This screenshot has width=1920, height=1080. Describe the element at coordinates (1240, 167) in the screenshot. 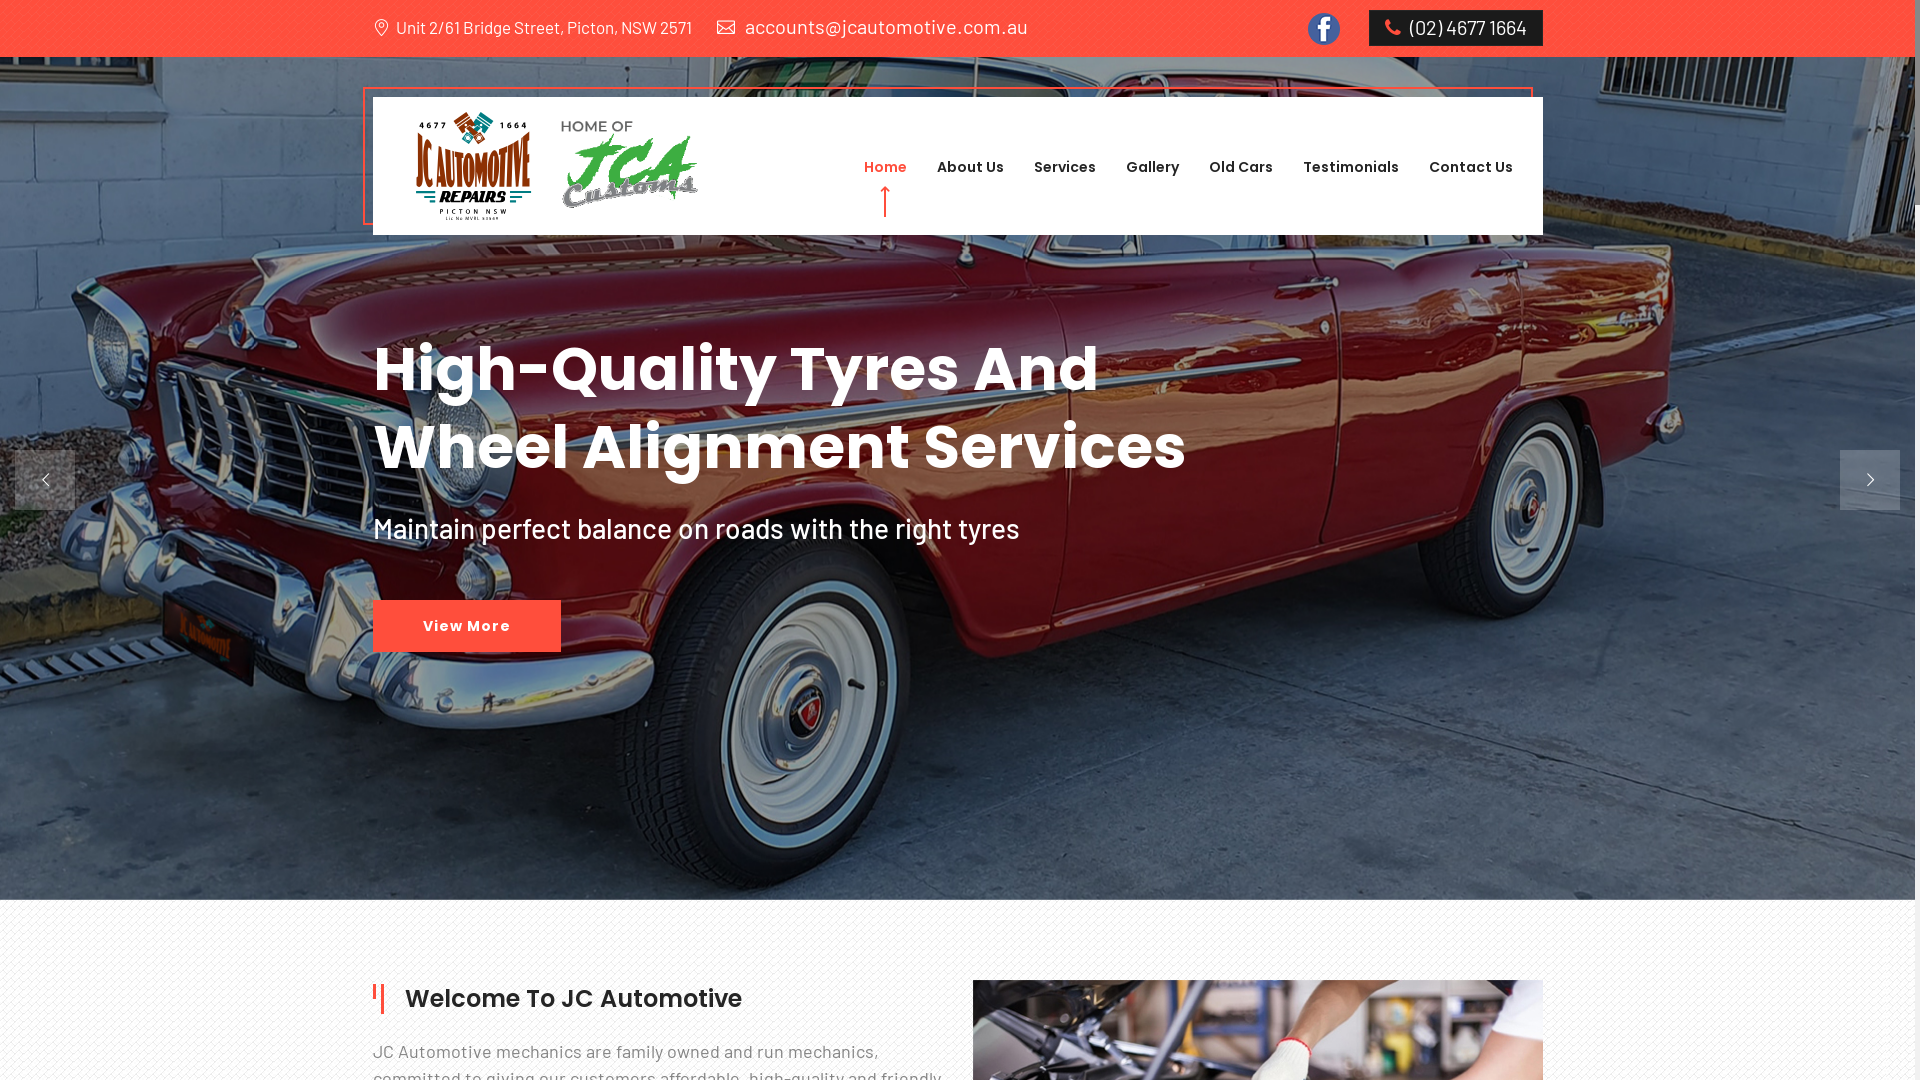

I see `Old Cars` at that location.